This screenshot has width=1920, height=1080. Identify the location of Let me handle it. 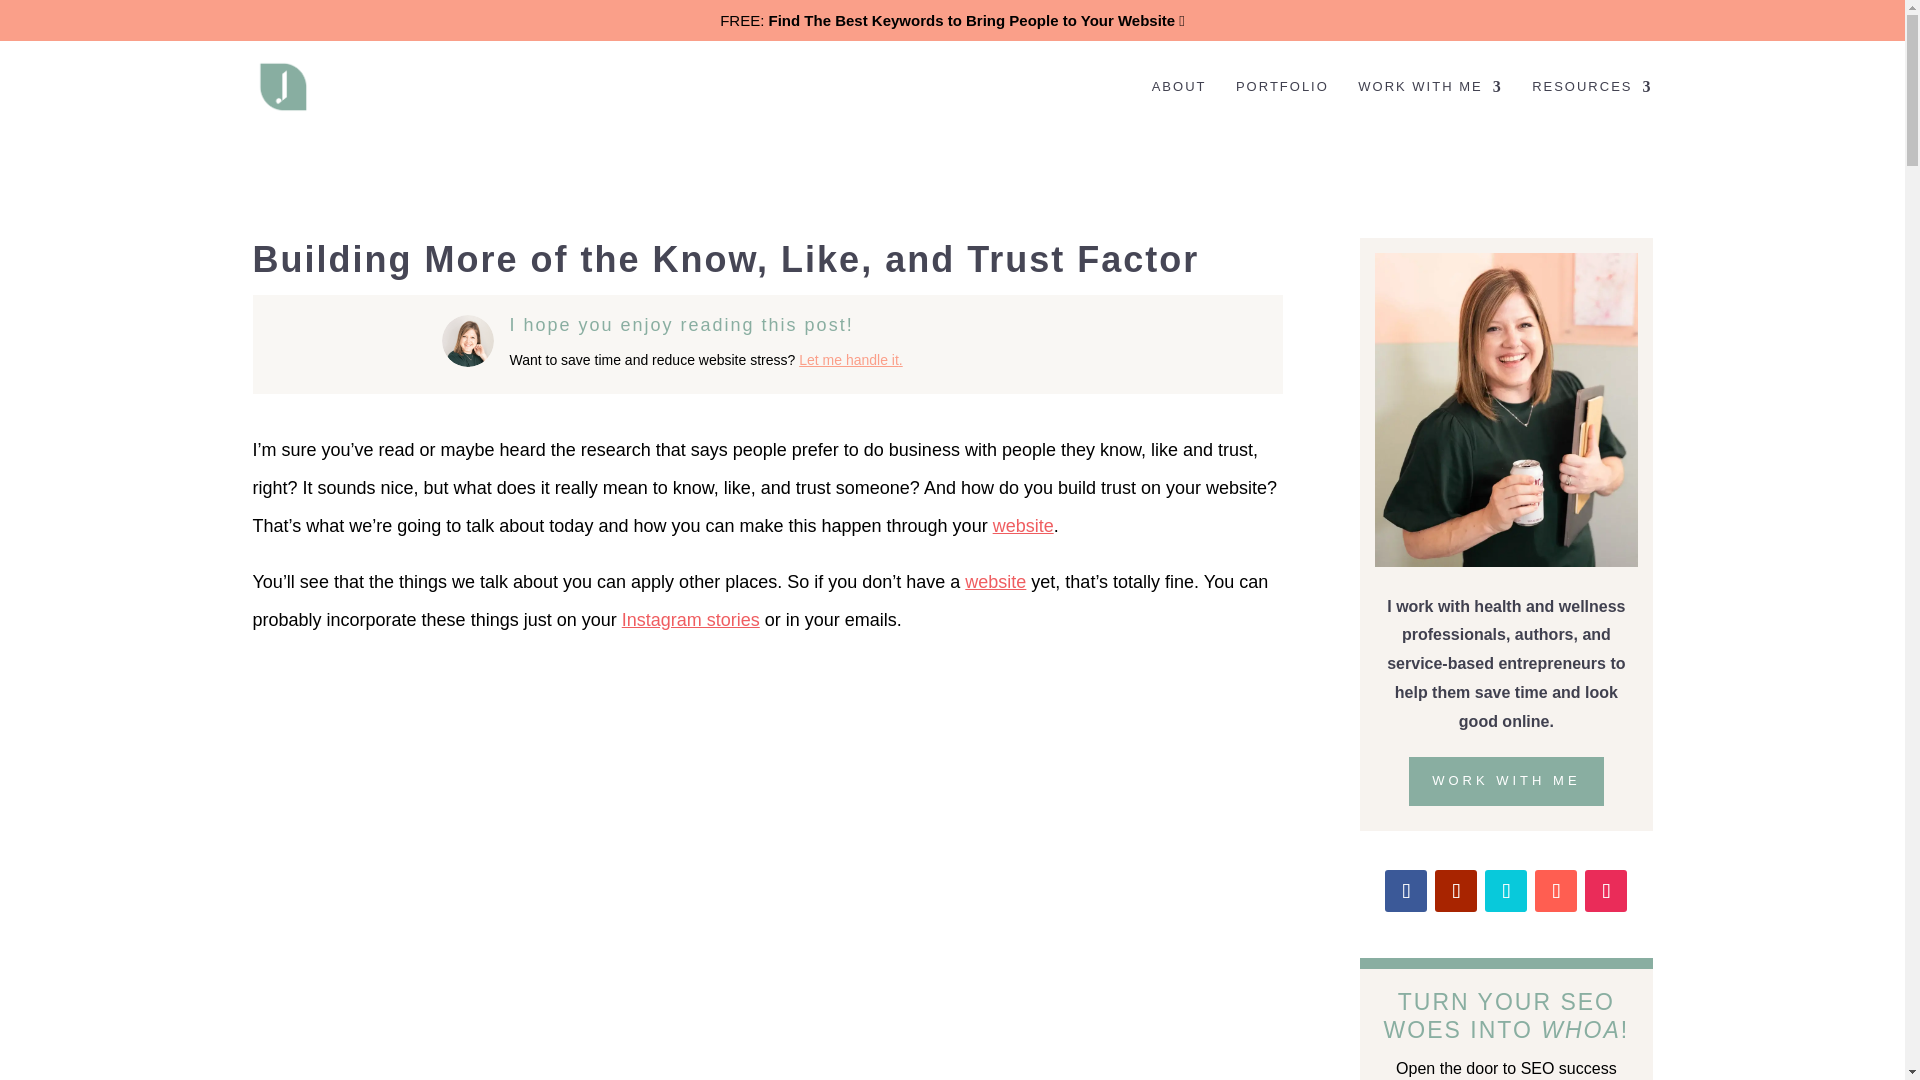
(848, 360).